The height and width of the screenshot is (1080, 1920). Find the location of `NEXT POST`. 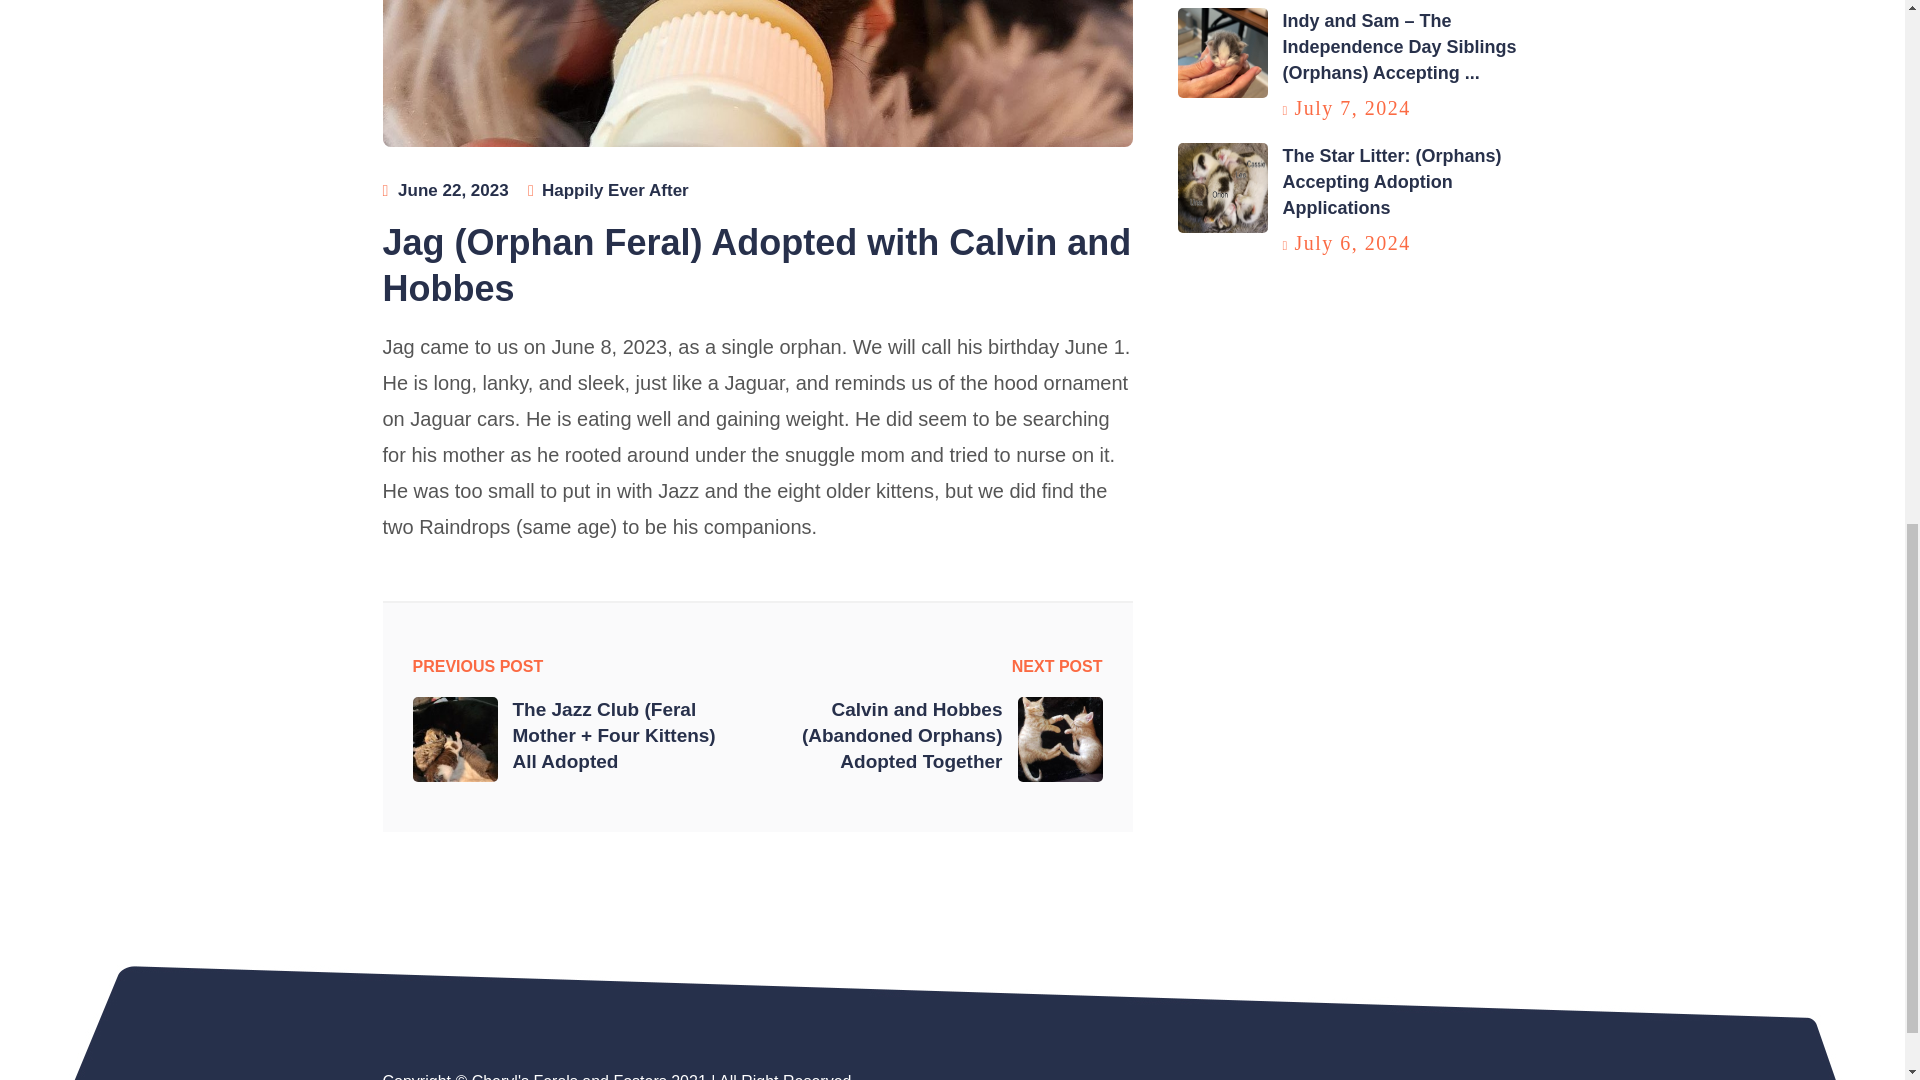

NEXT POST is located at coordinates (1056, 667).